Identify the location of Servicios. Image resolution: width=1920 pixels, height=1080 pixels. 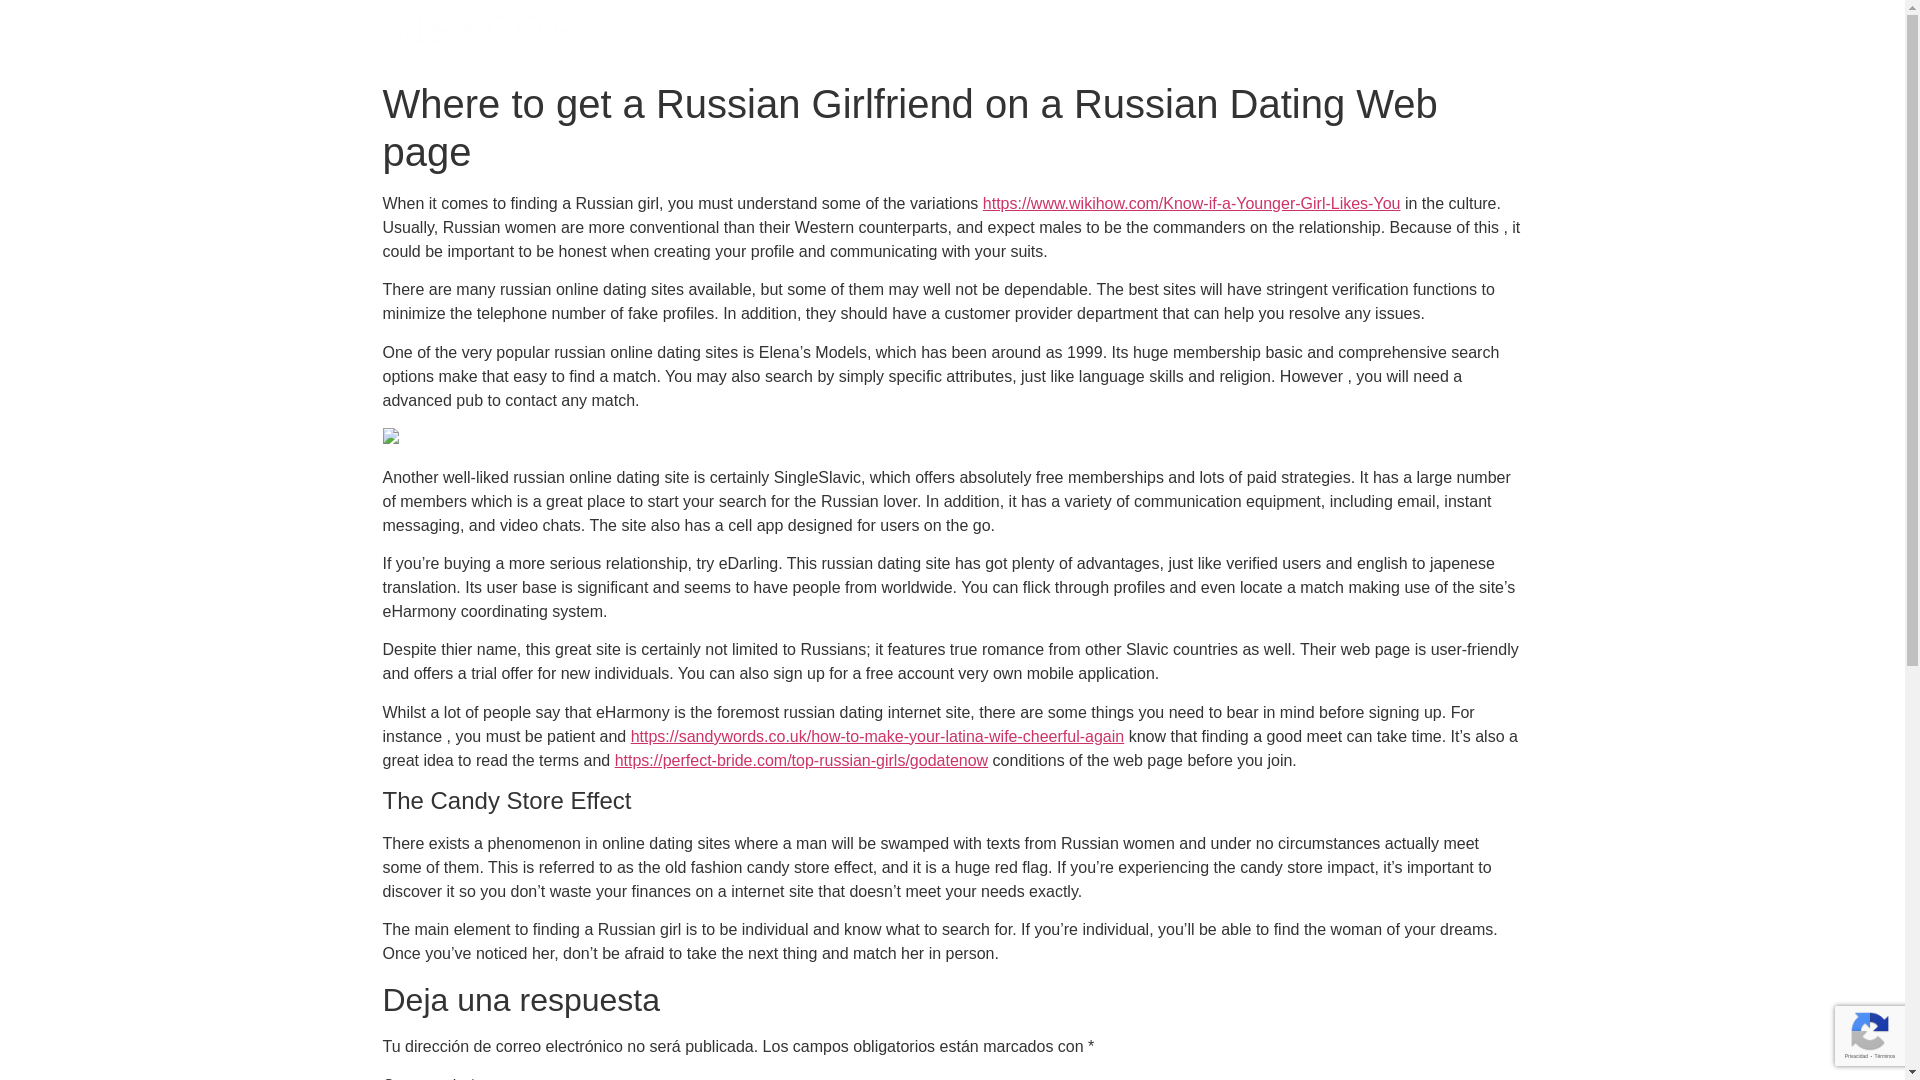
(1074, 36).